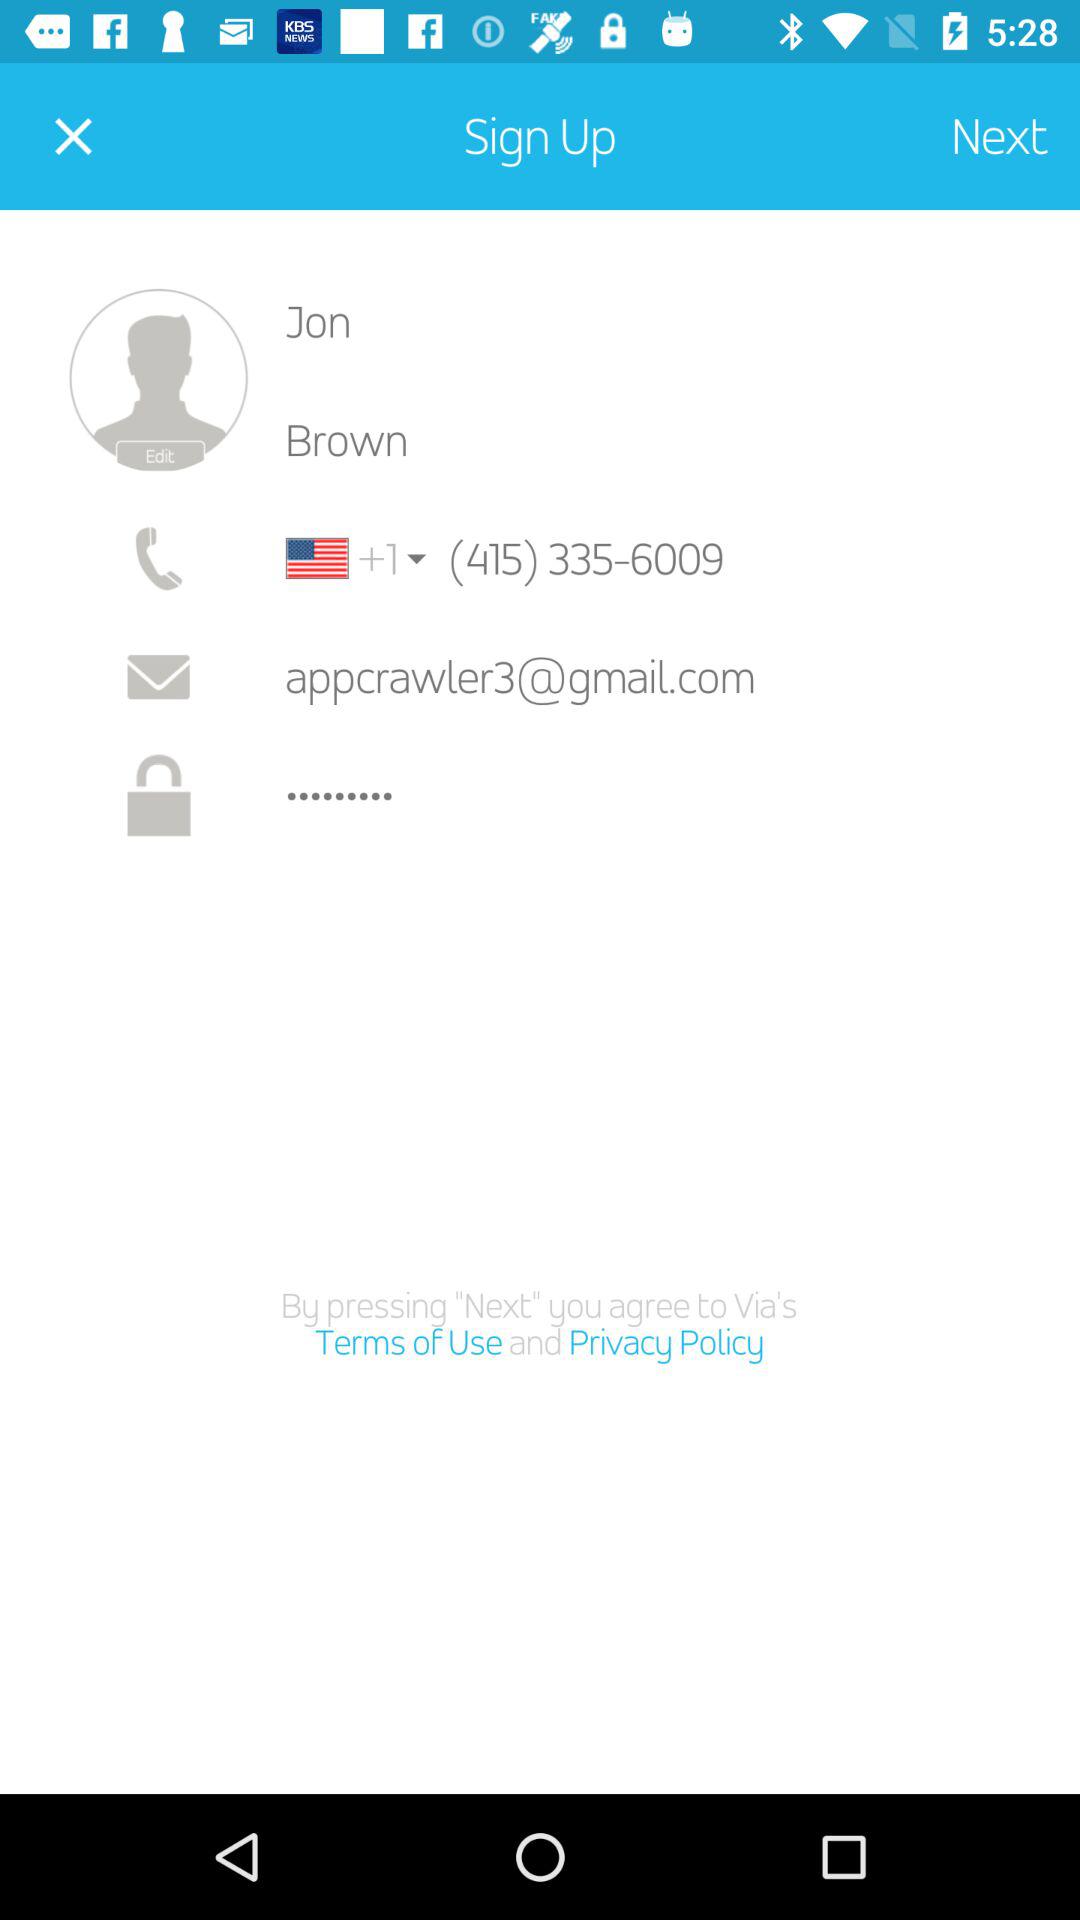  What do you see at coordinates (342, 558) in the screenshot?
I see `open the +1 icon` at bounding box center [342, 558].